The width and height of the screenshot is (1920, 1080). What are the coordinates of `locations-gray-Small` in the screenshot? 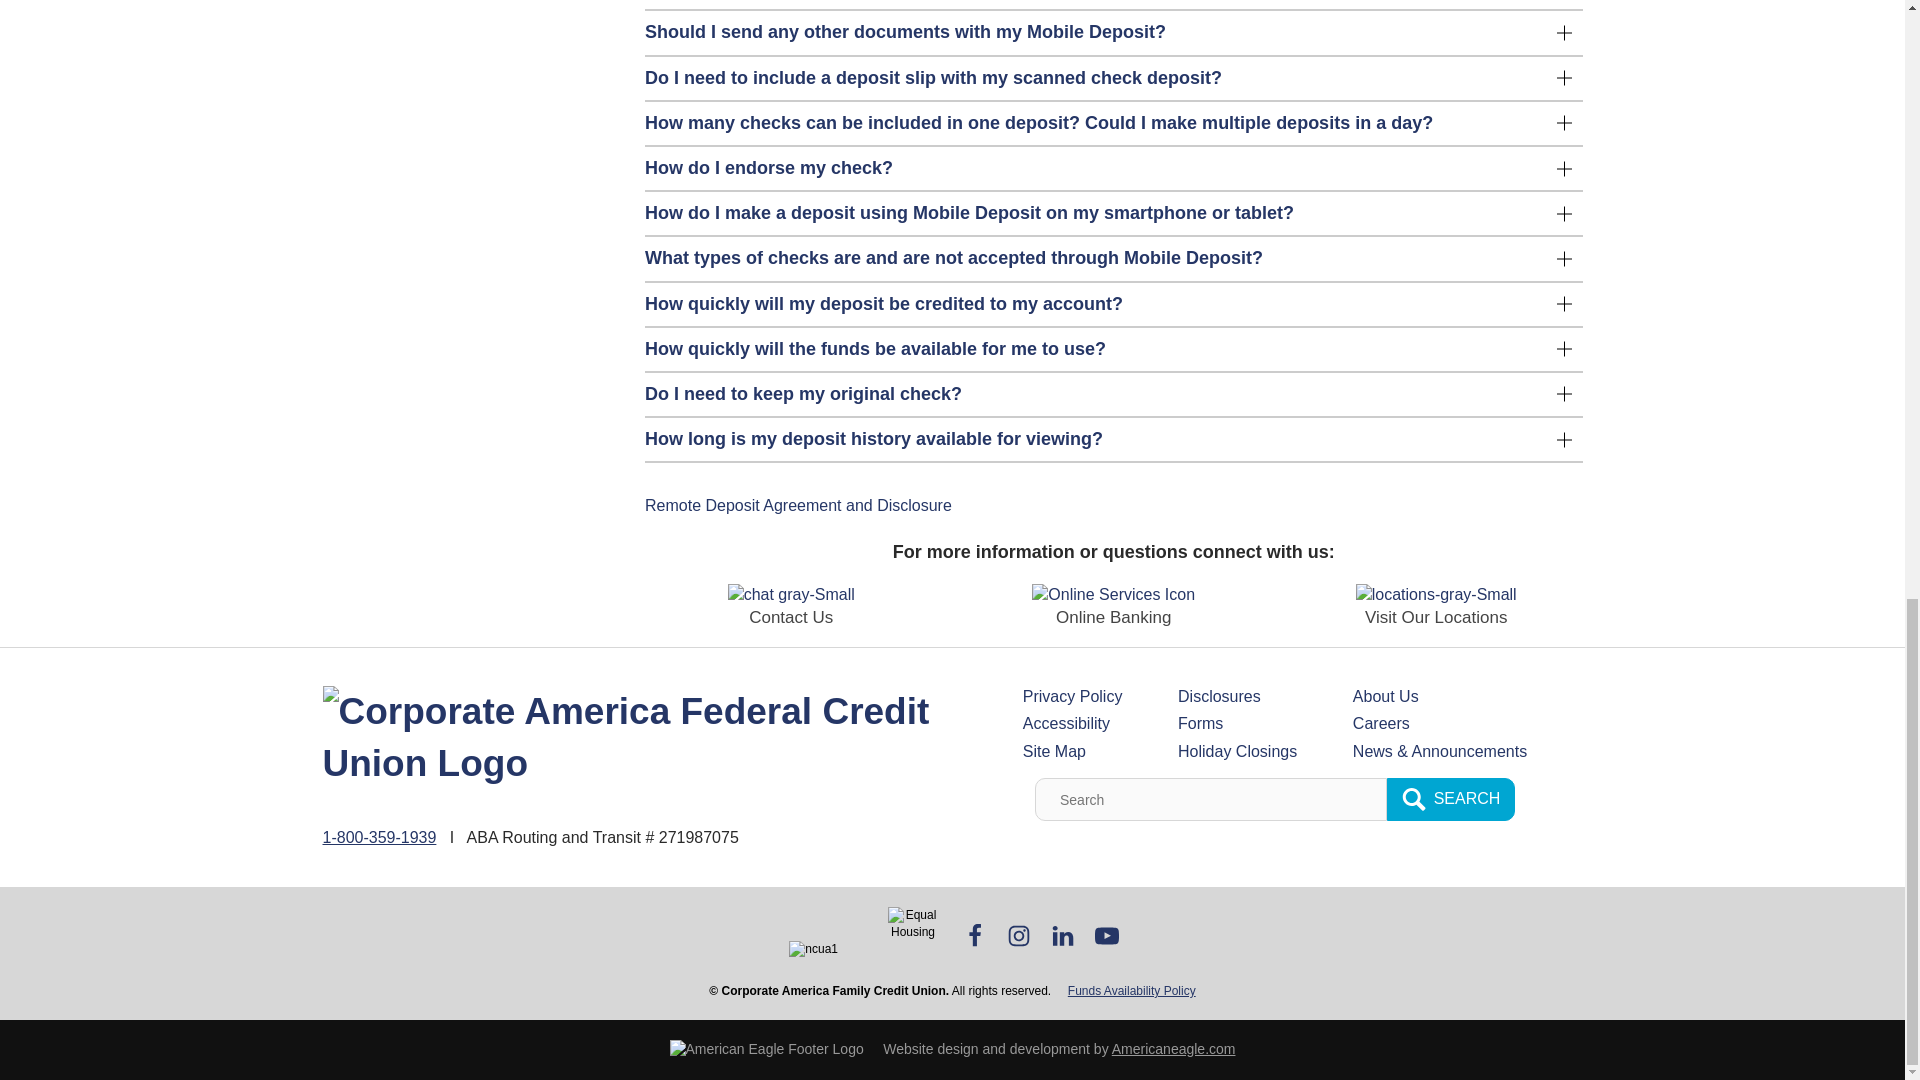 It's located at (1436, 594).